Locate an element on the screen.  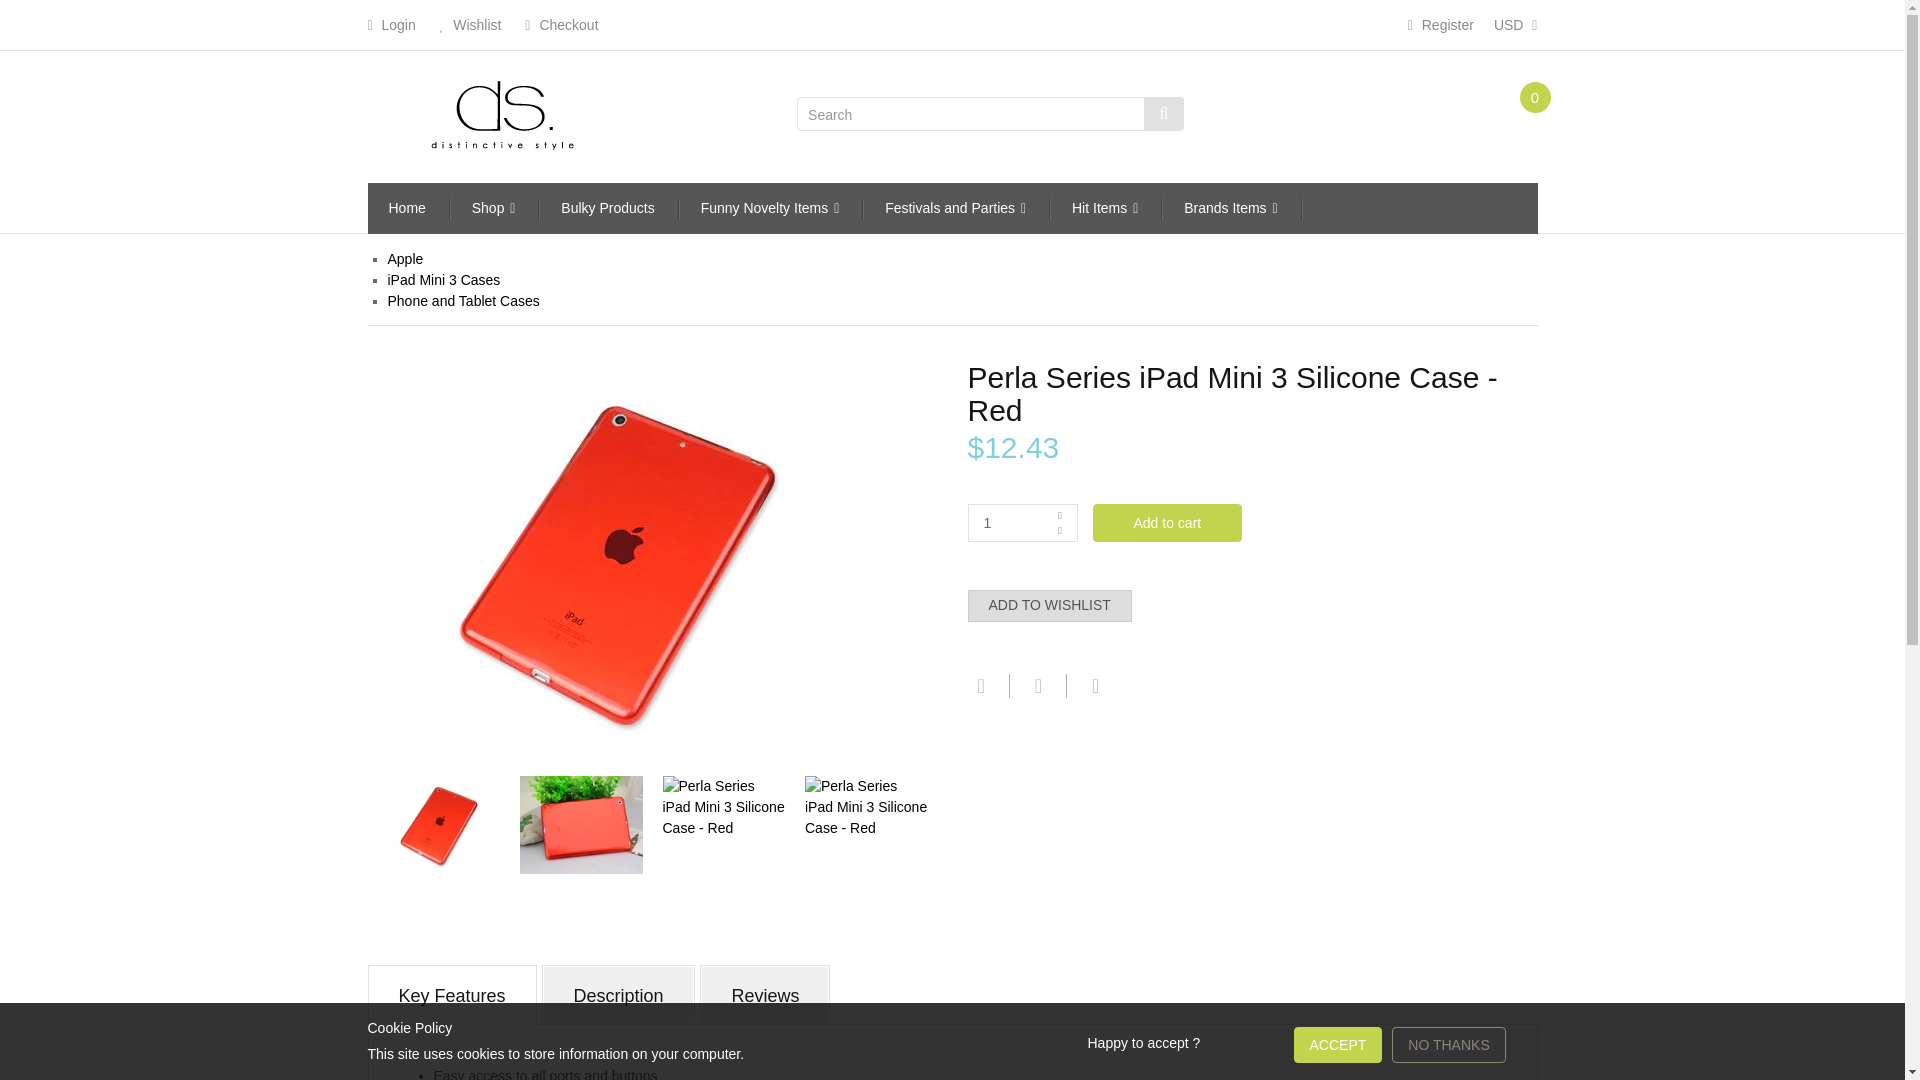
Share an image of this article on Pinterest is located at coordinates (1036, 686).